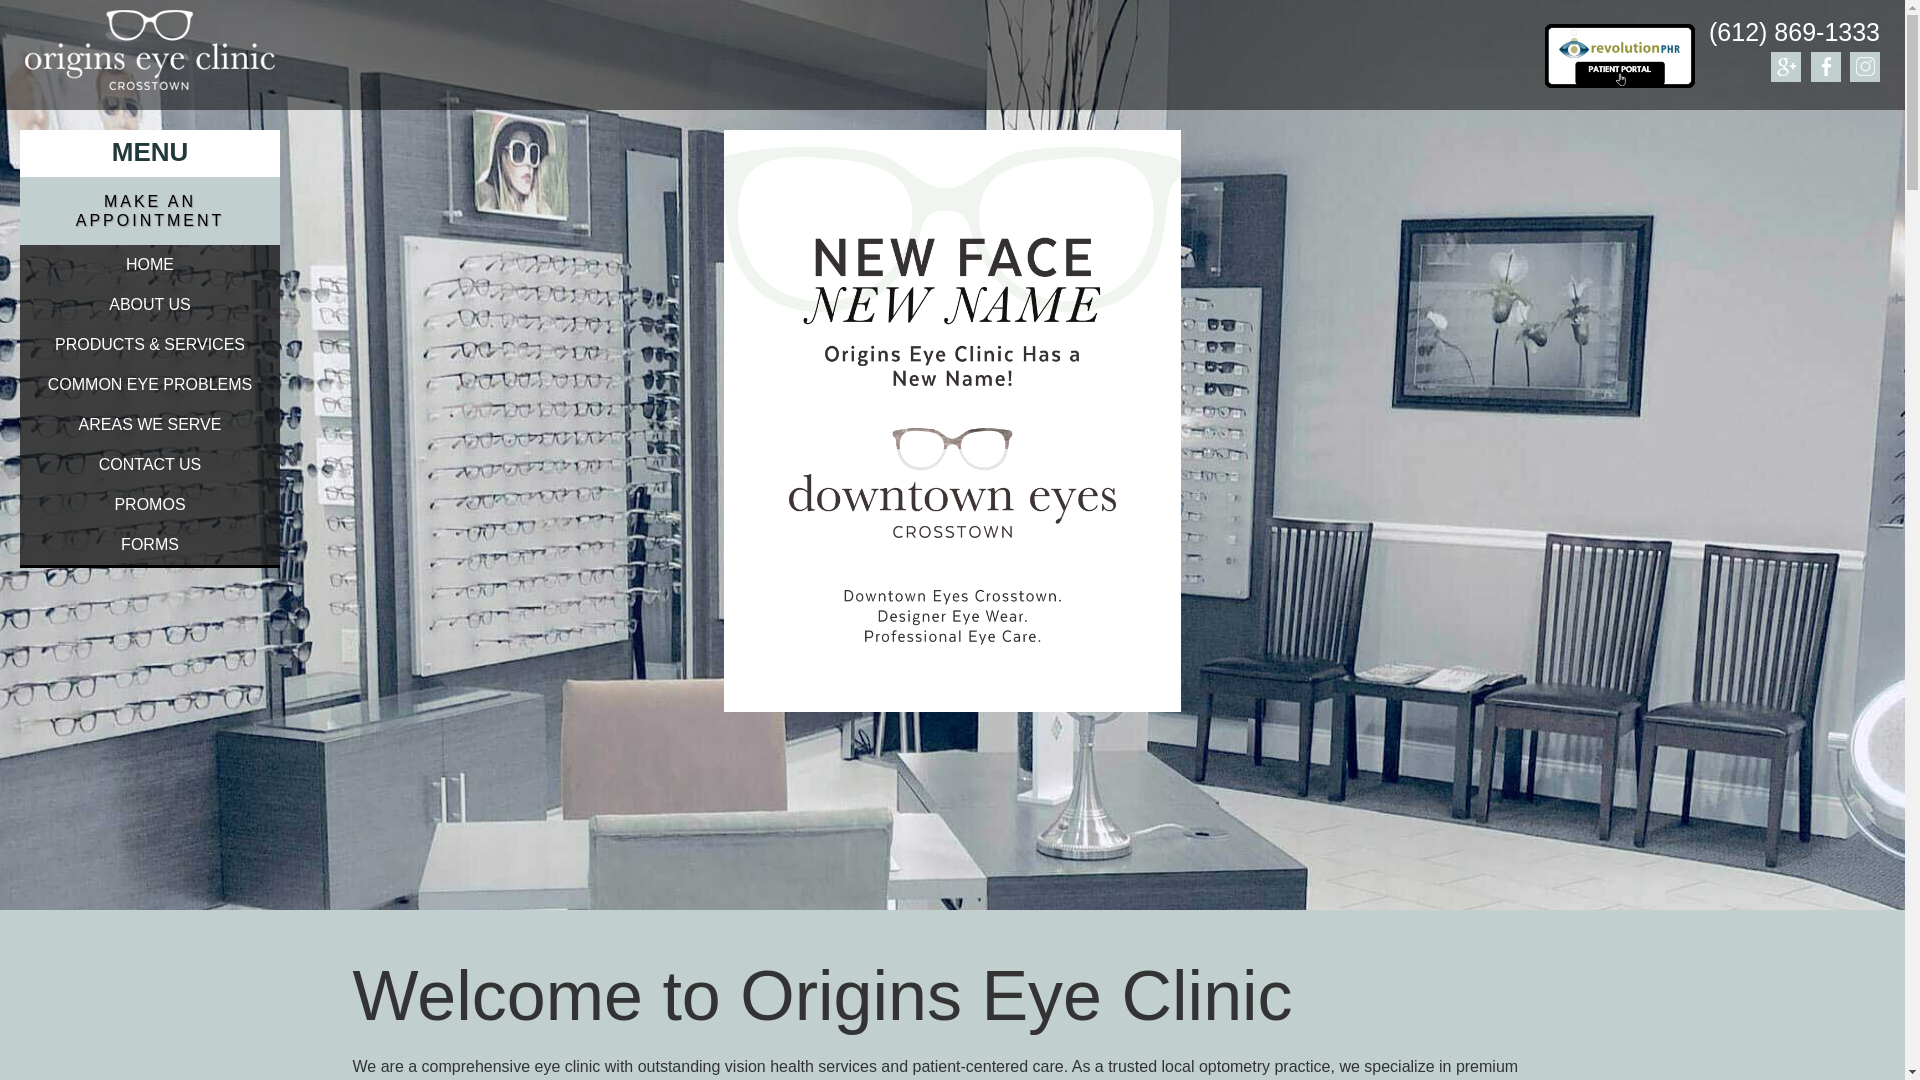  Describe the element at coordinates (150, 265) in the screenshot. I see `HOME` at that location.